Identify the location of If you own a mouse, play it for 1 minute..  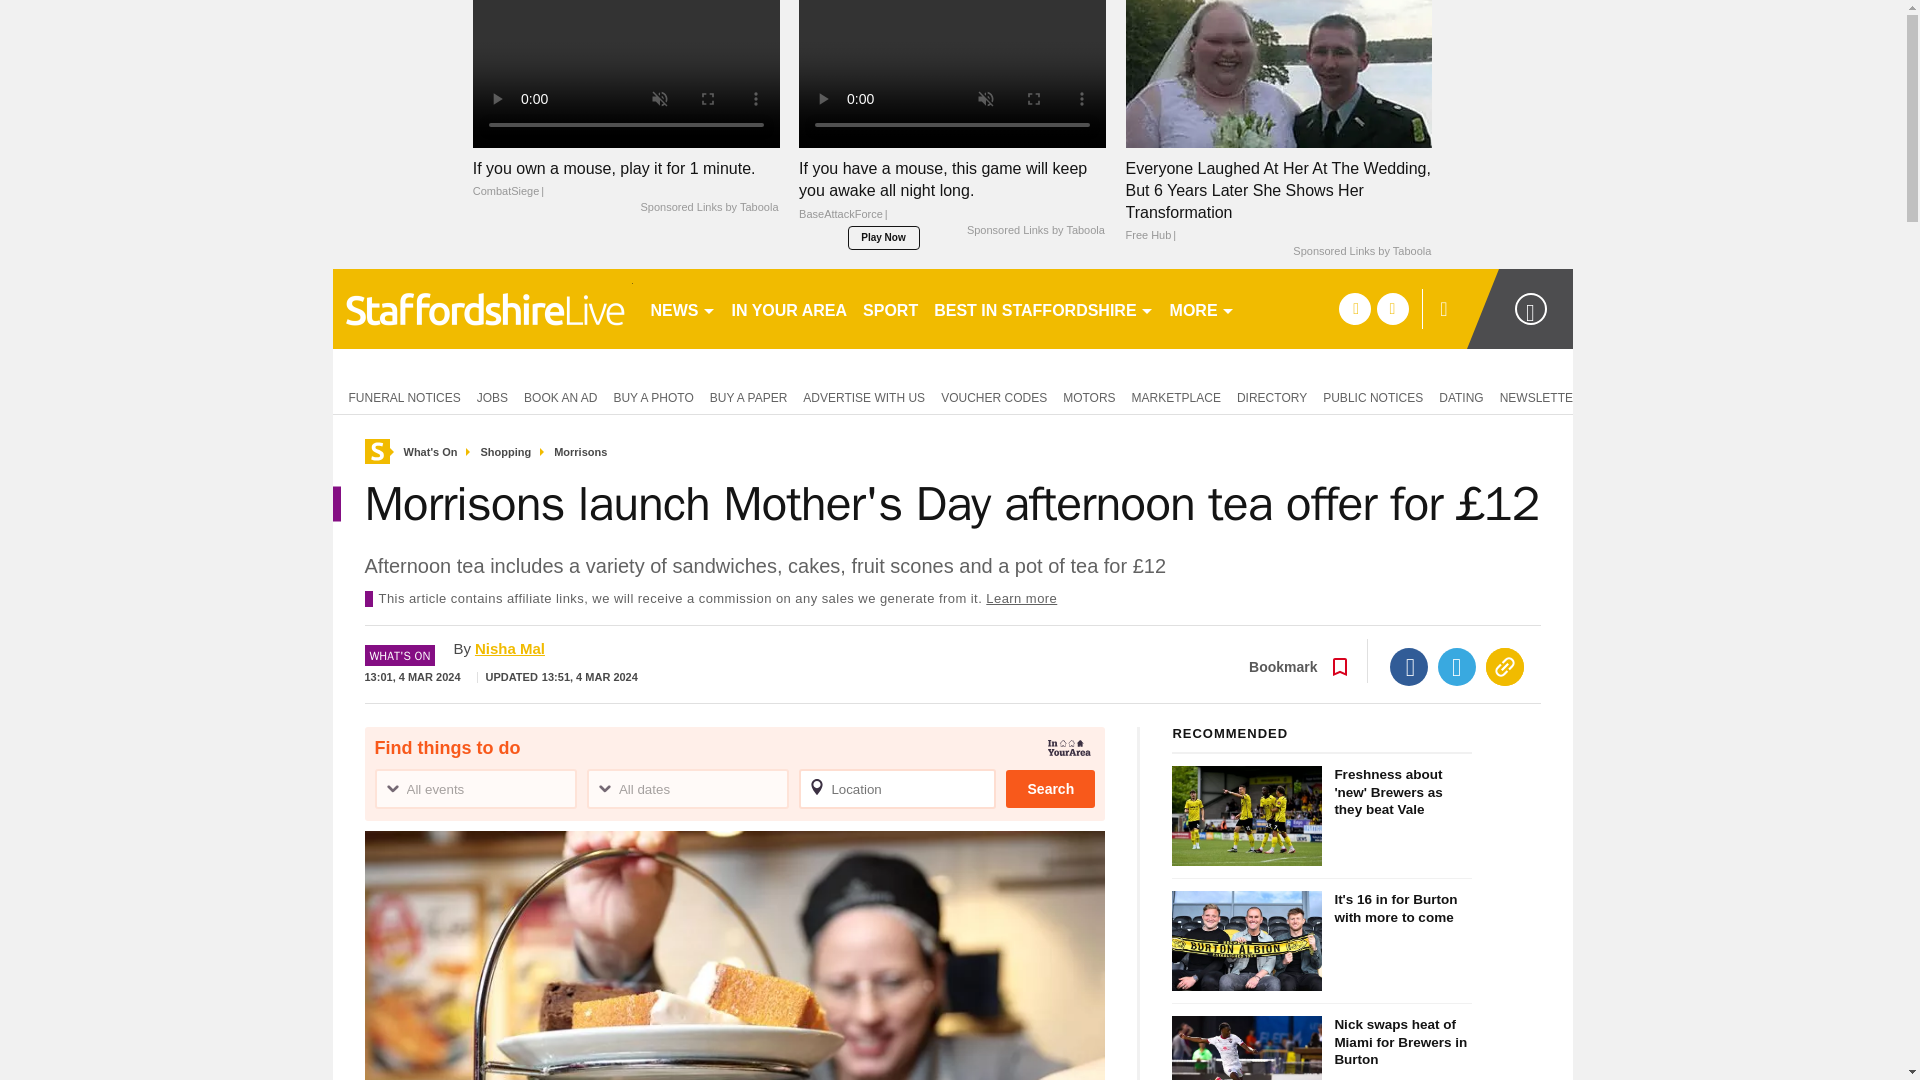
(626, 179).